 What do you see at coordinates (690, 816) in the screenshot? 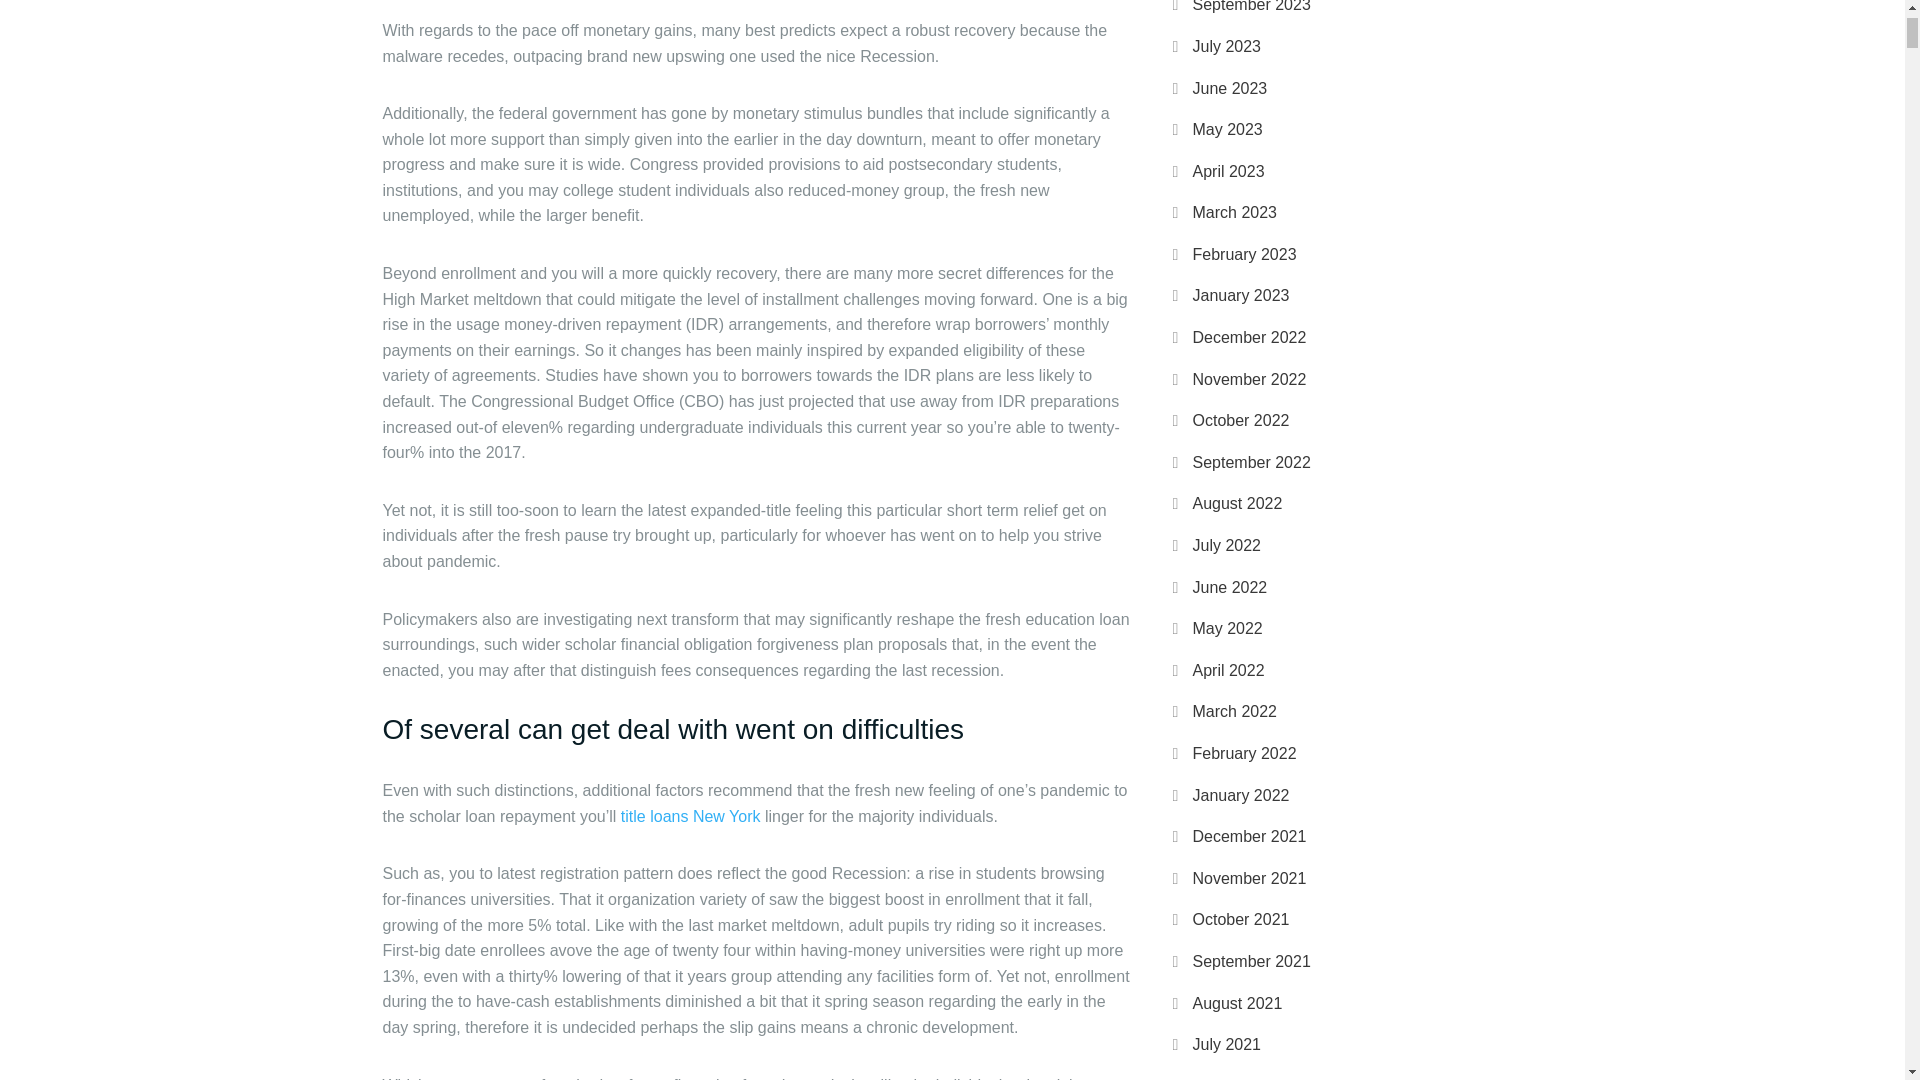
I see `title loans New York` at bounding box center [690, 816].